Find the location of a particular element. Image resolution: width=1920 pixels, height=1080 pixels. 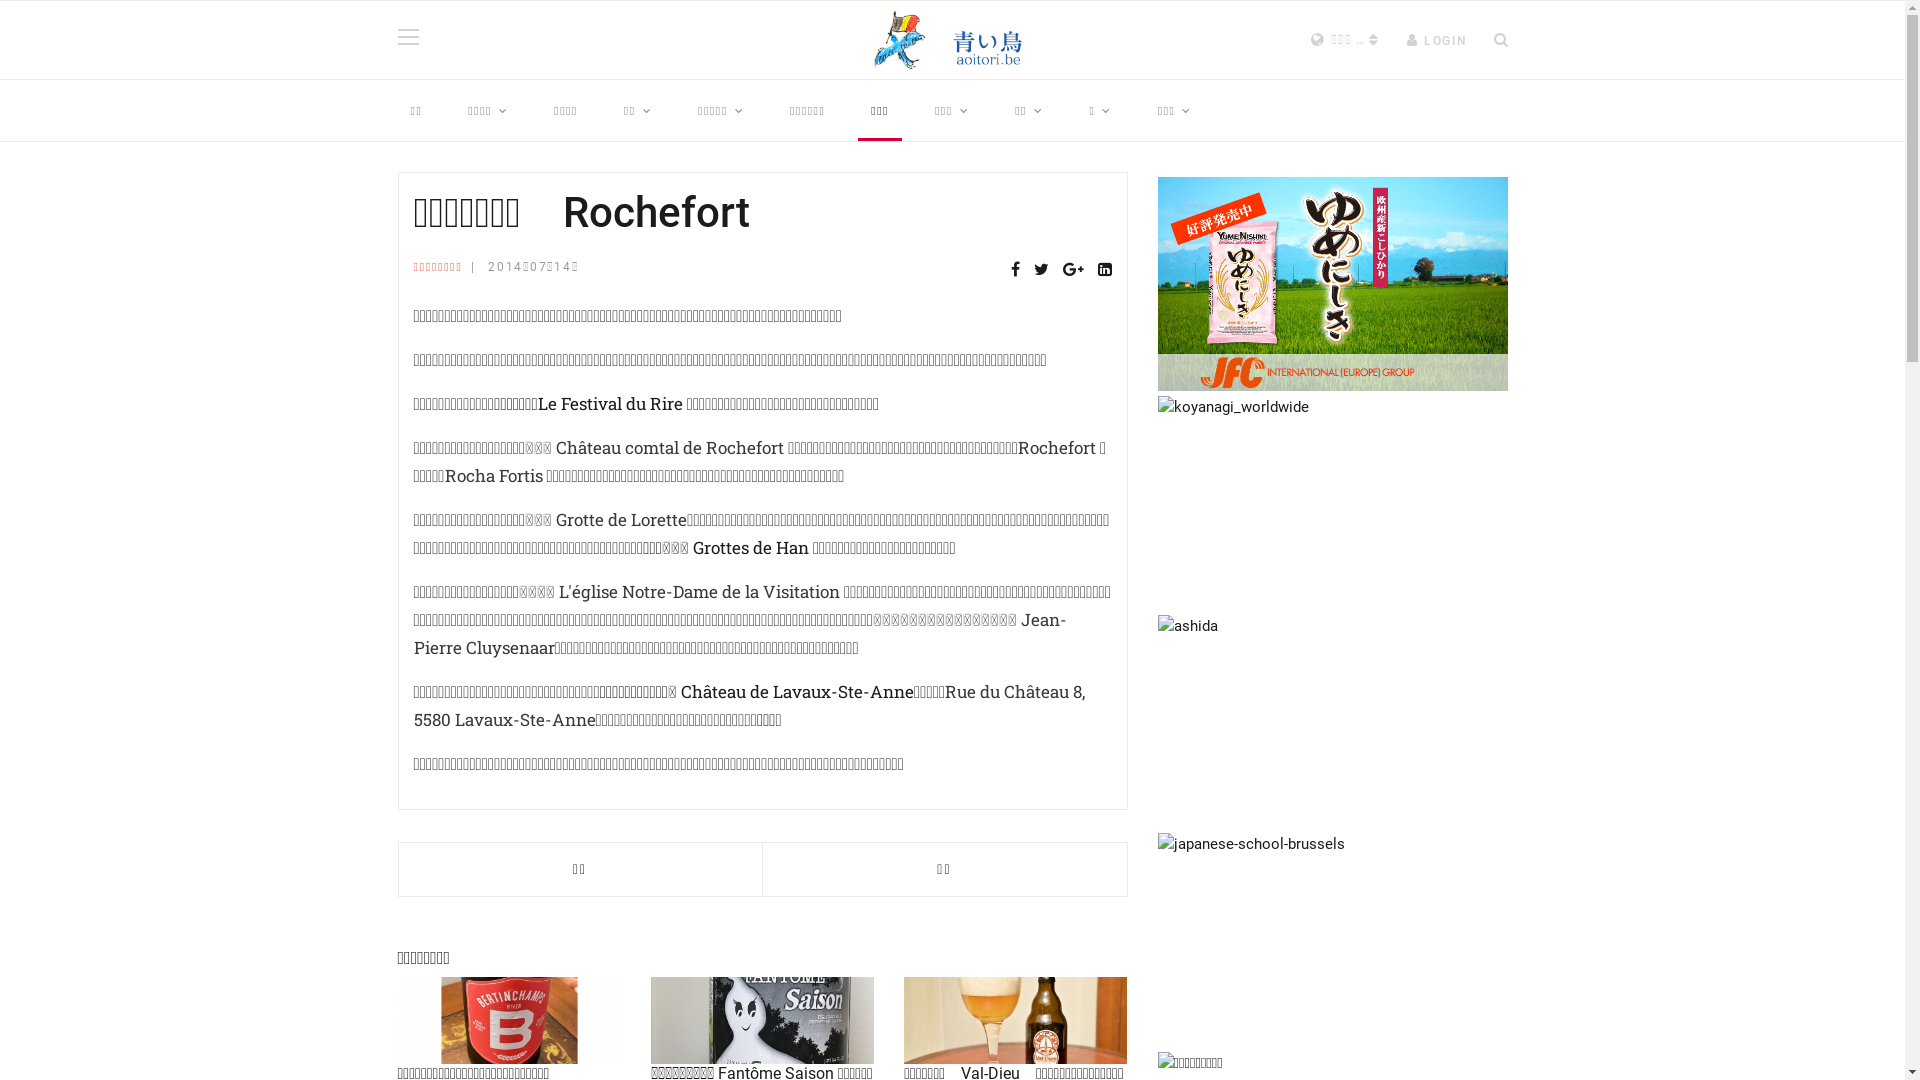

Koyanagi2019 is located at coordinates (1333, 503).